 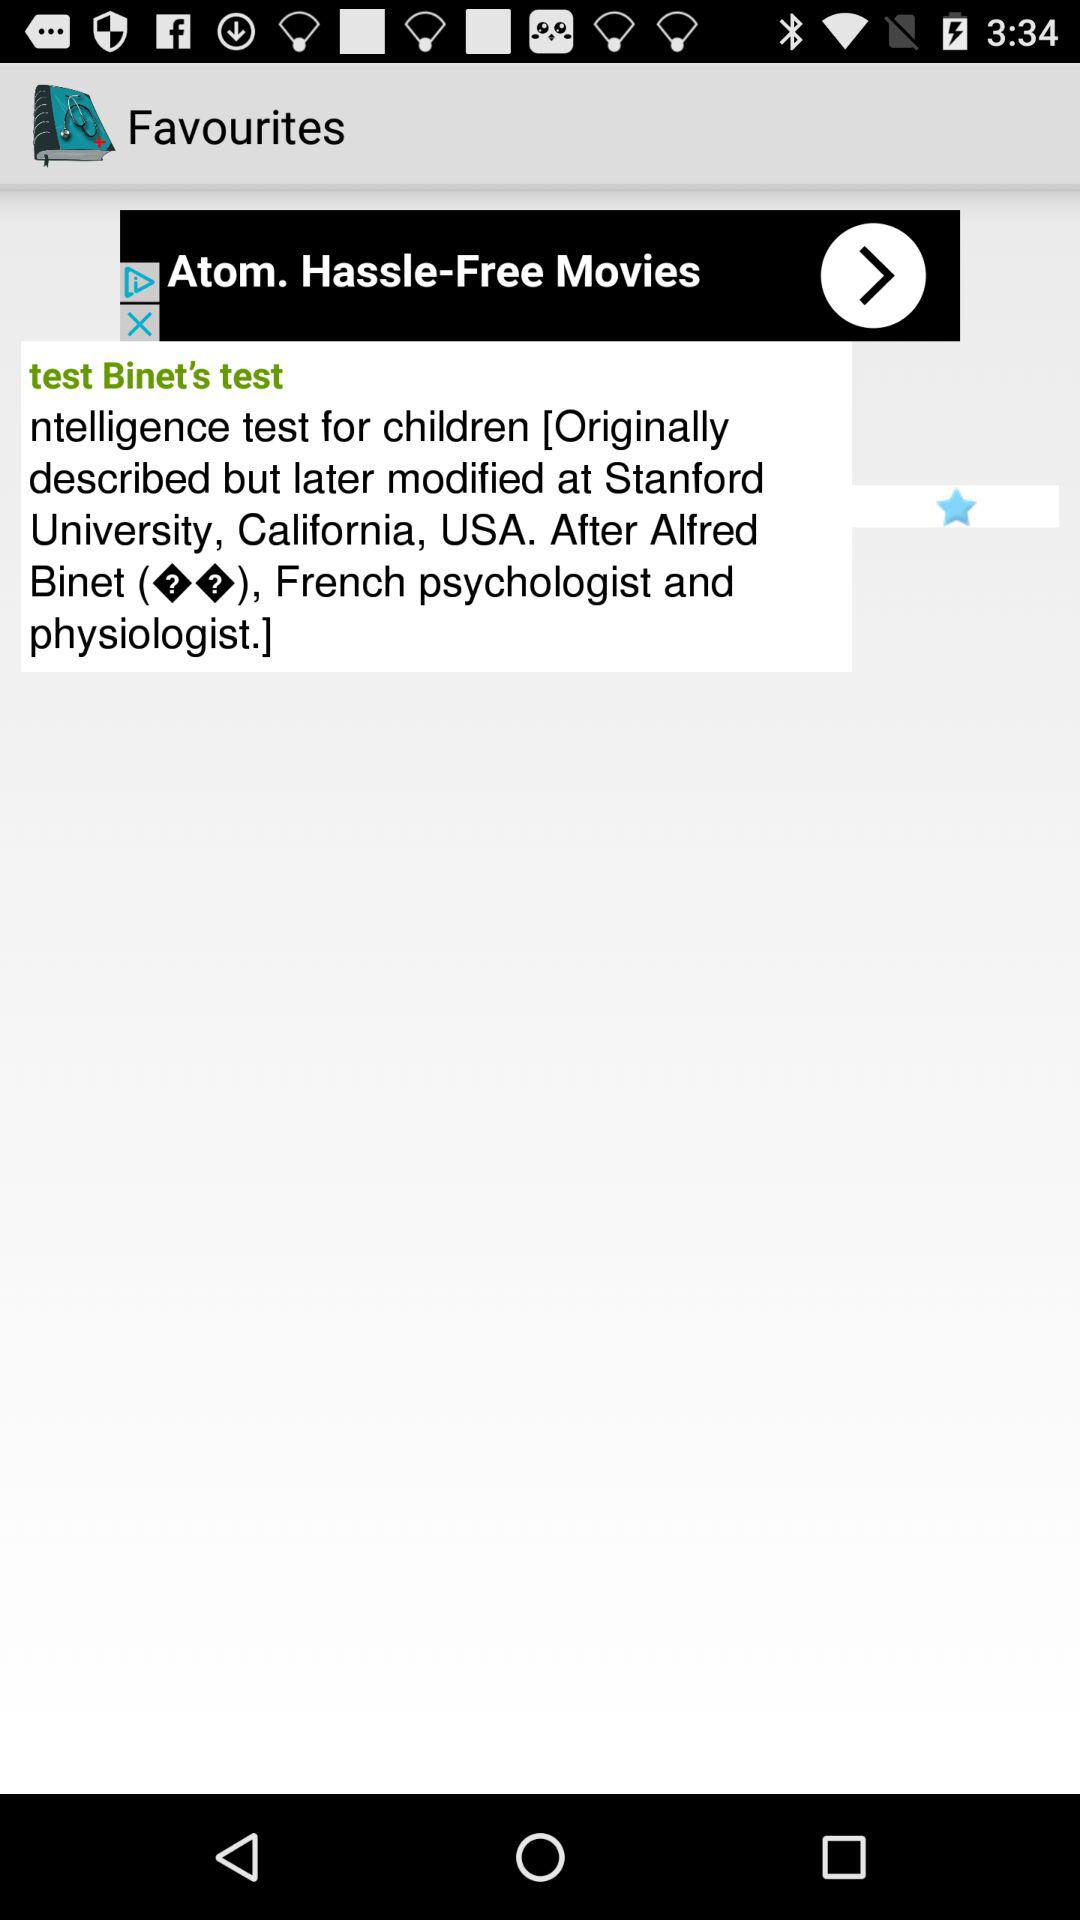 I want to click on save as favorite, so click(x=956, y=506).